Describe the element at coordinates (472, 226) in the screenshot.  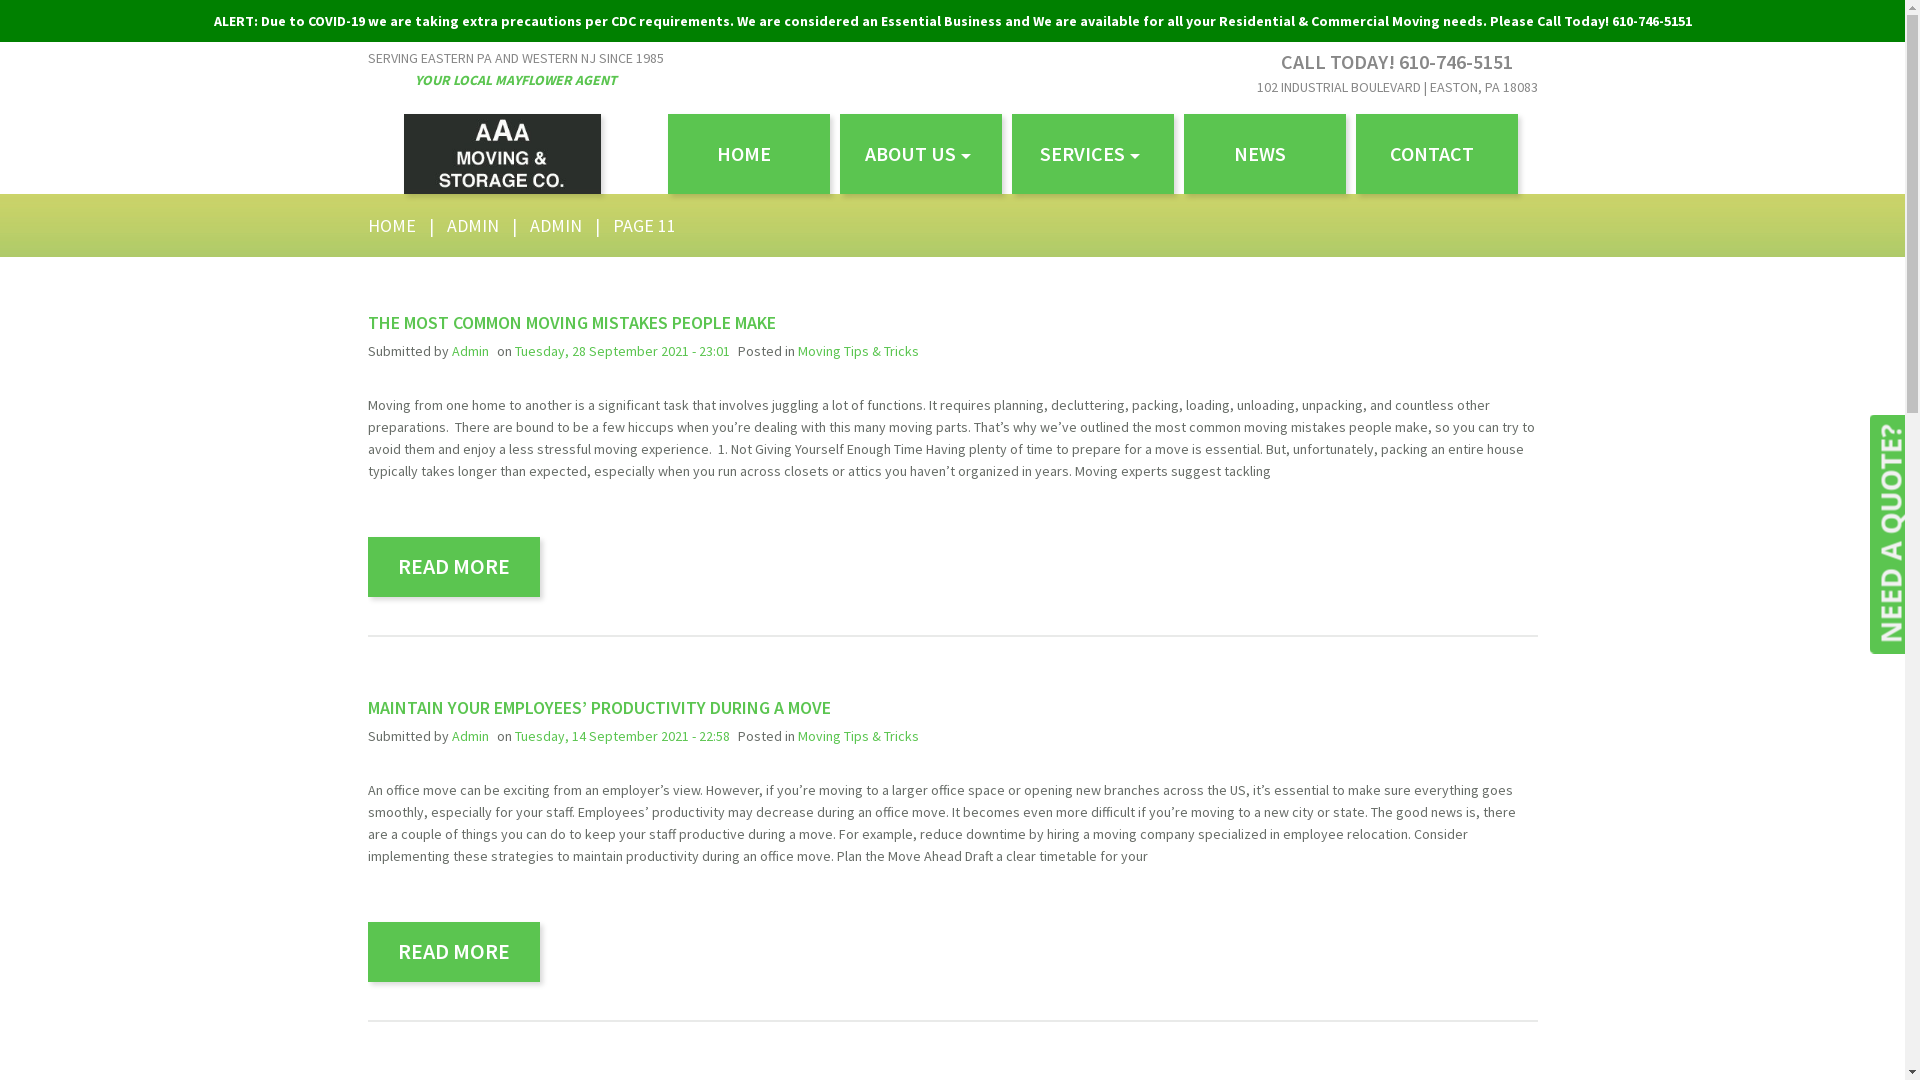
I see `ADMIN` at that location.